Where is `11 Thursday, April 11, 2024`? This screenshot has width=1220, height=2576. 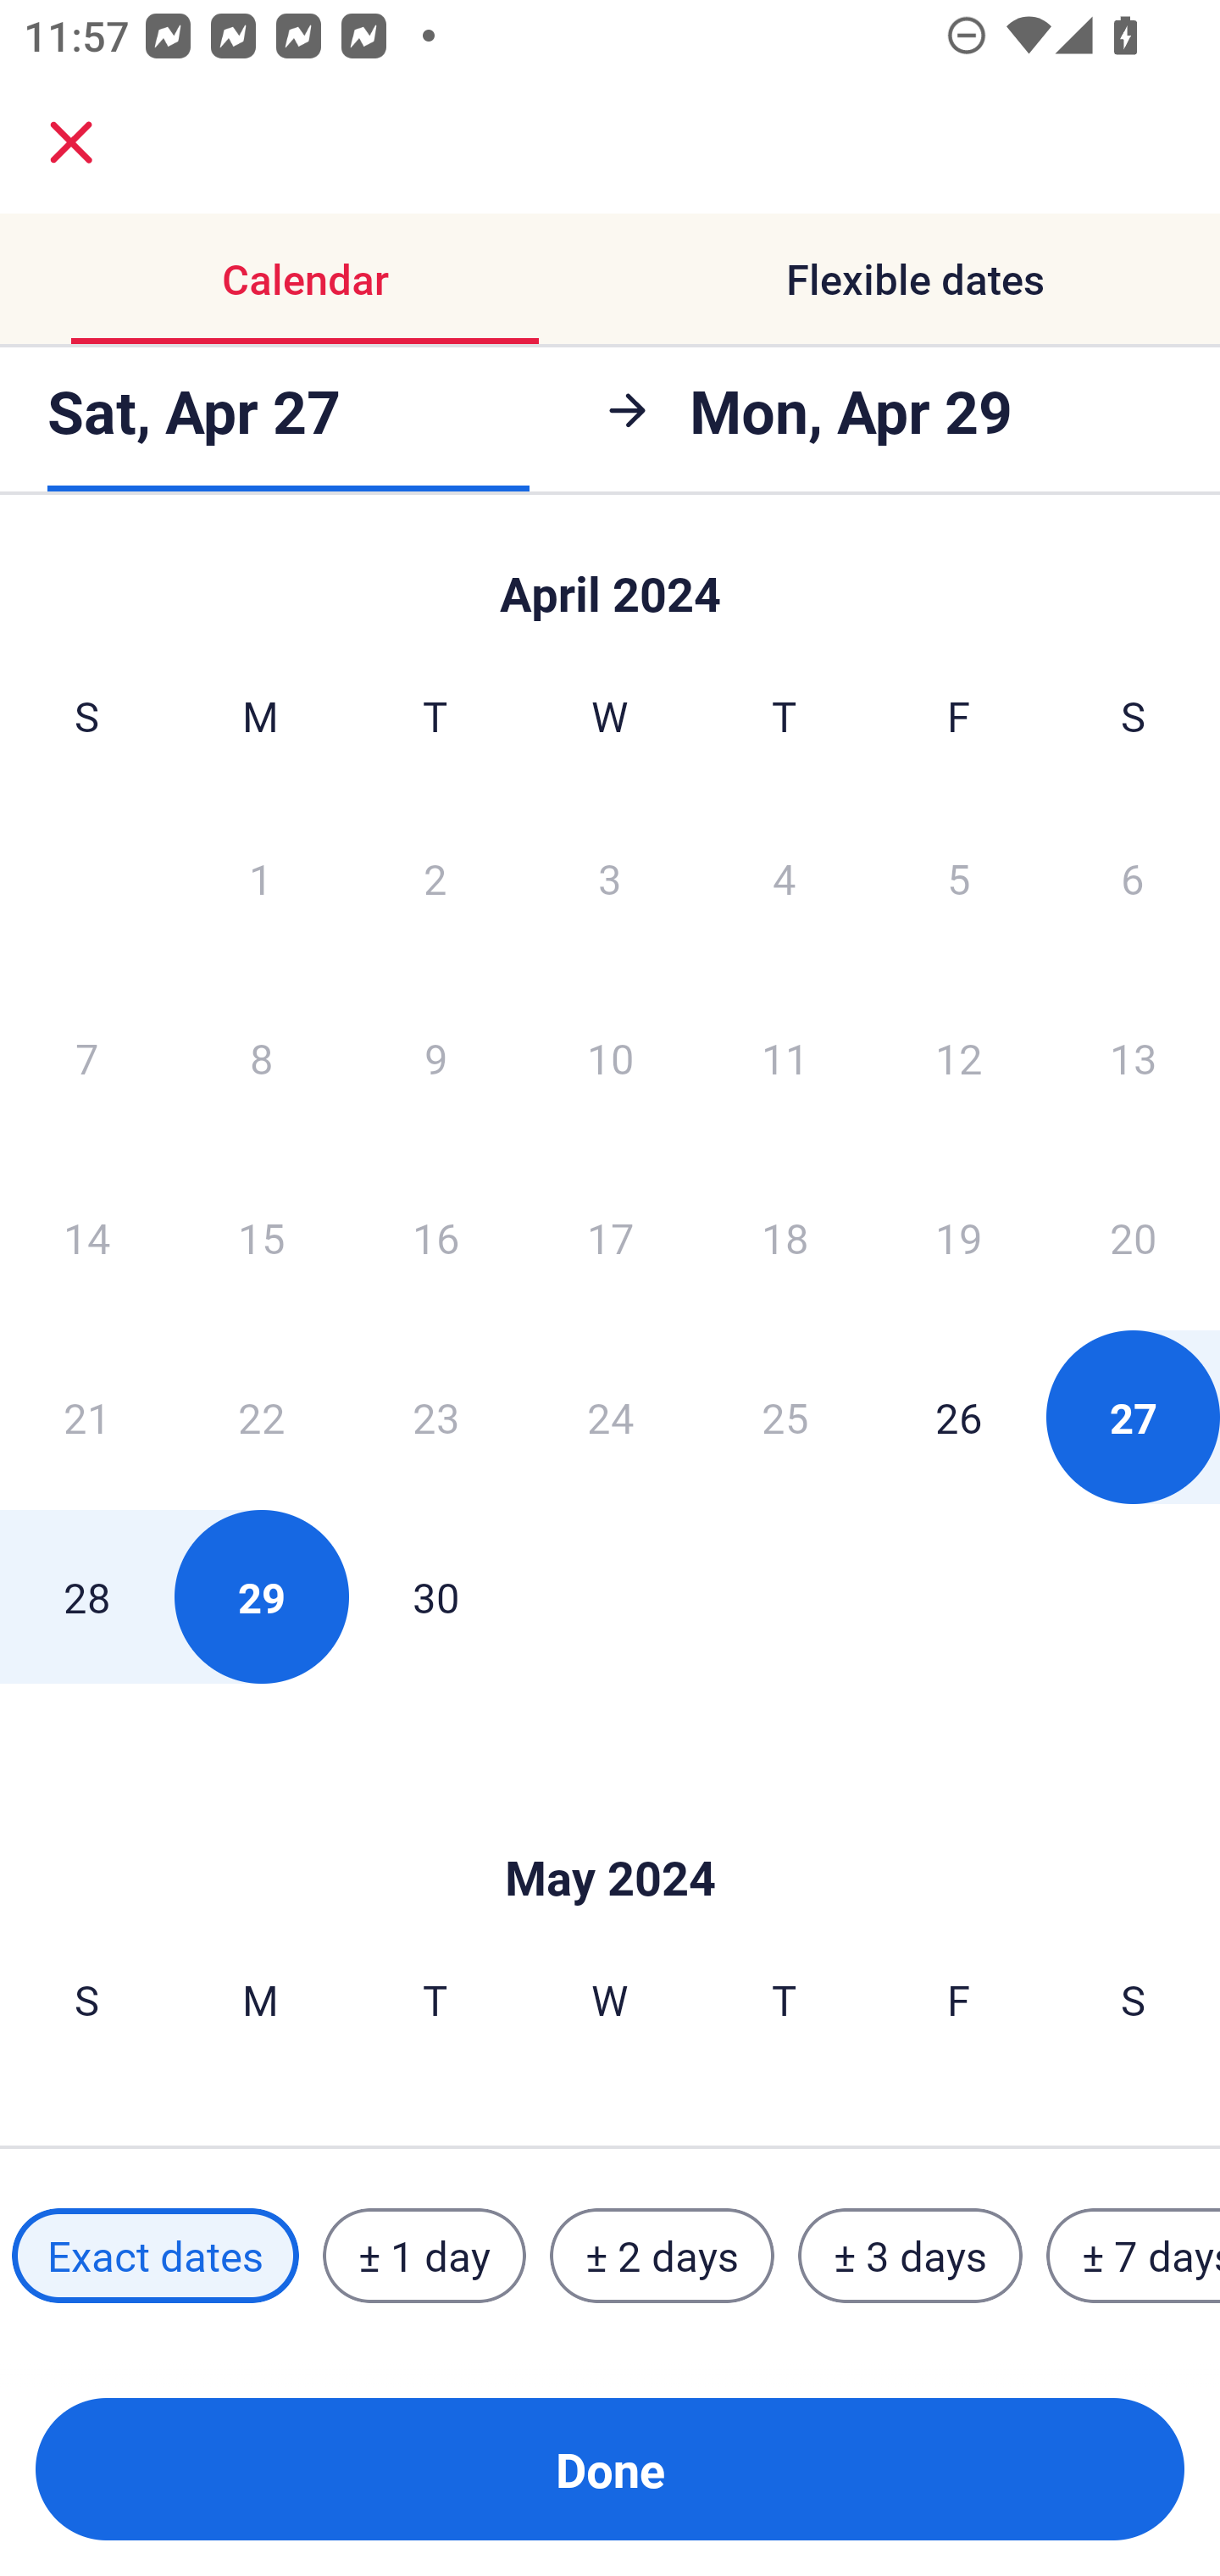
11 Thursday, April 11, 2024 is located at coordinates (785, 1058).